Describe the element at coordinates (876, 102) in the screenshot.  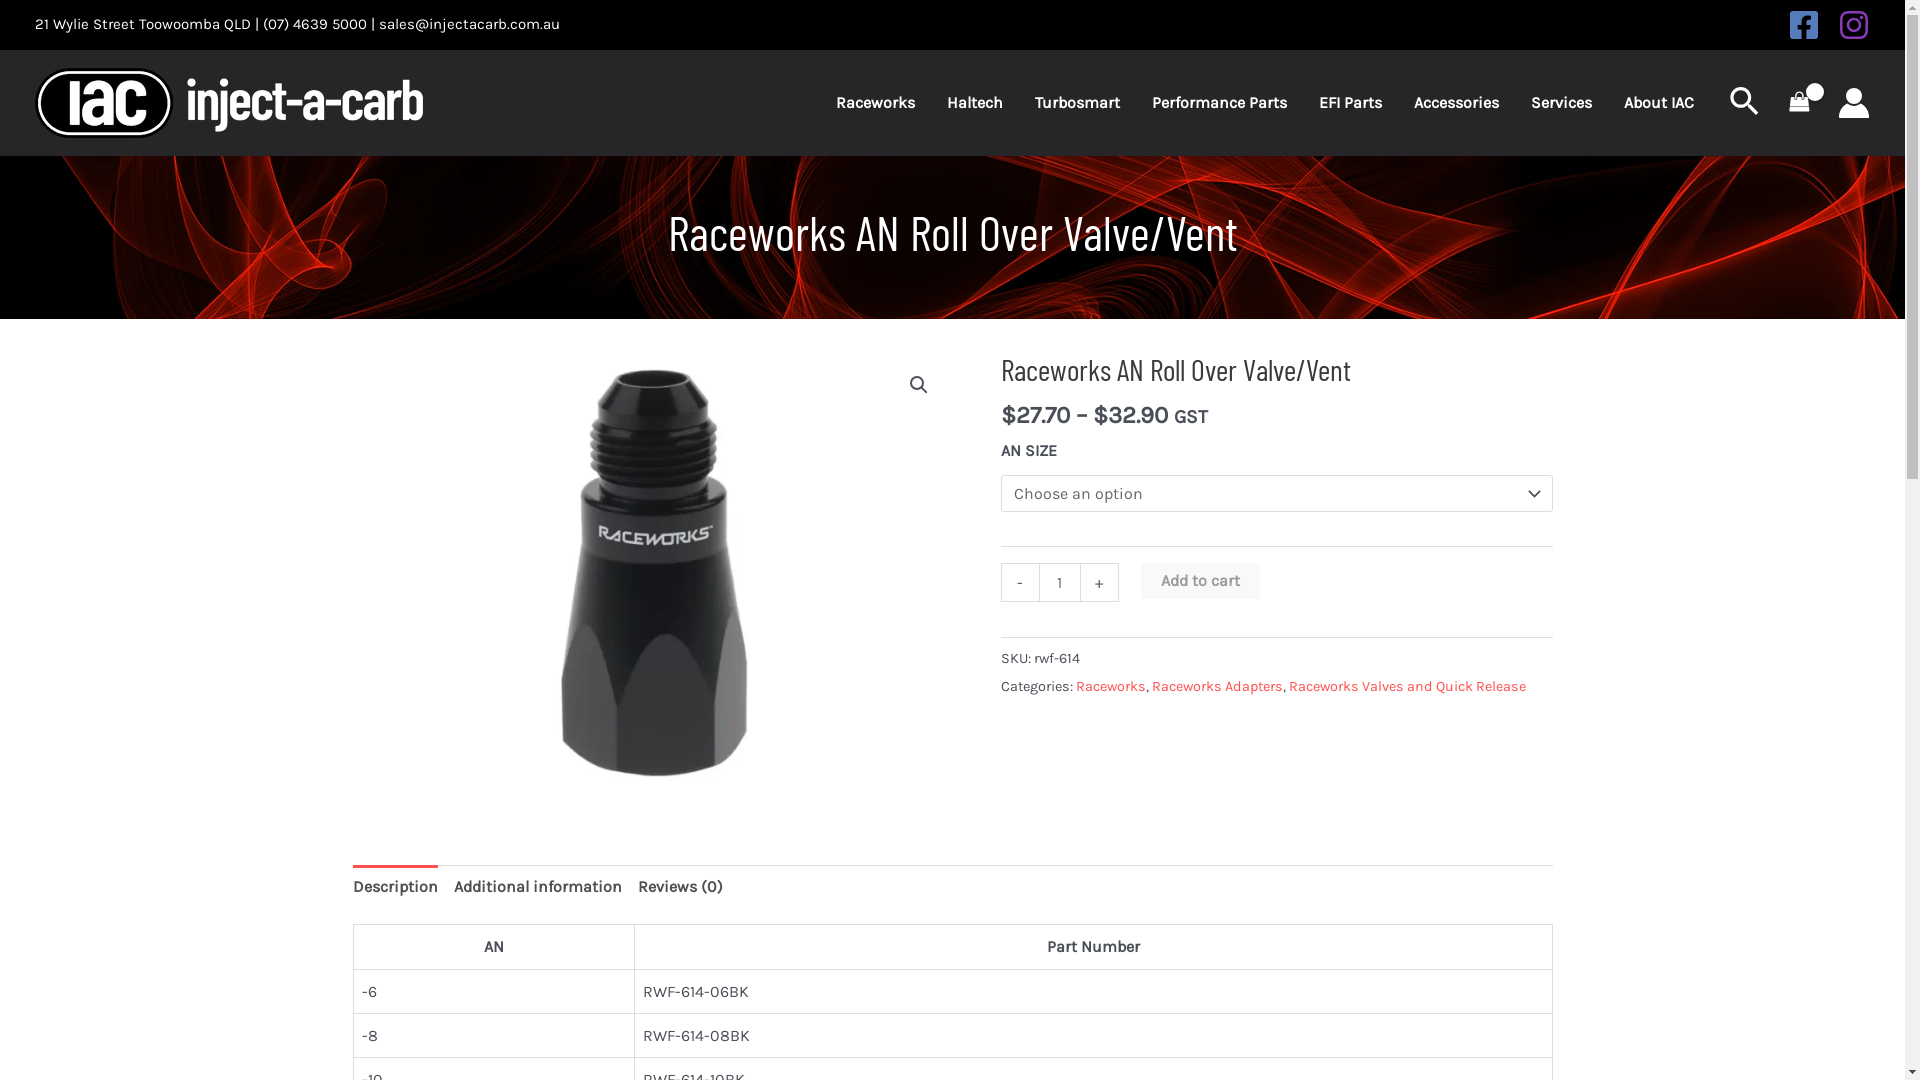
I see `Raceworks` at that location.